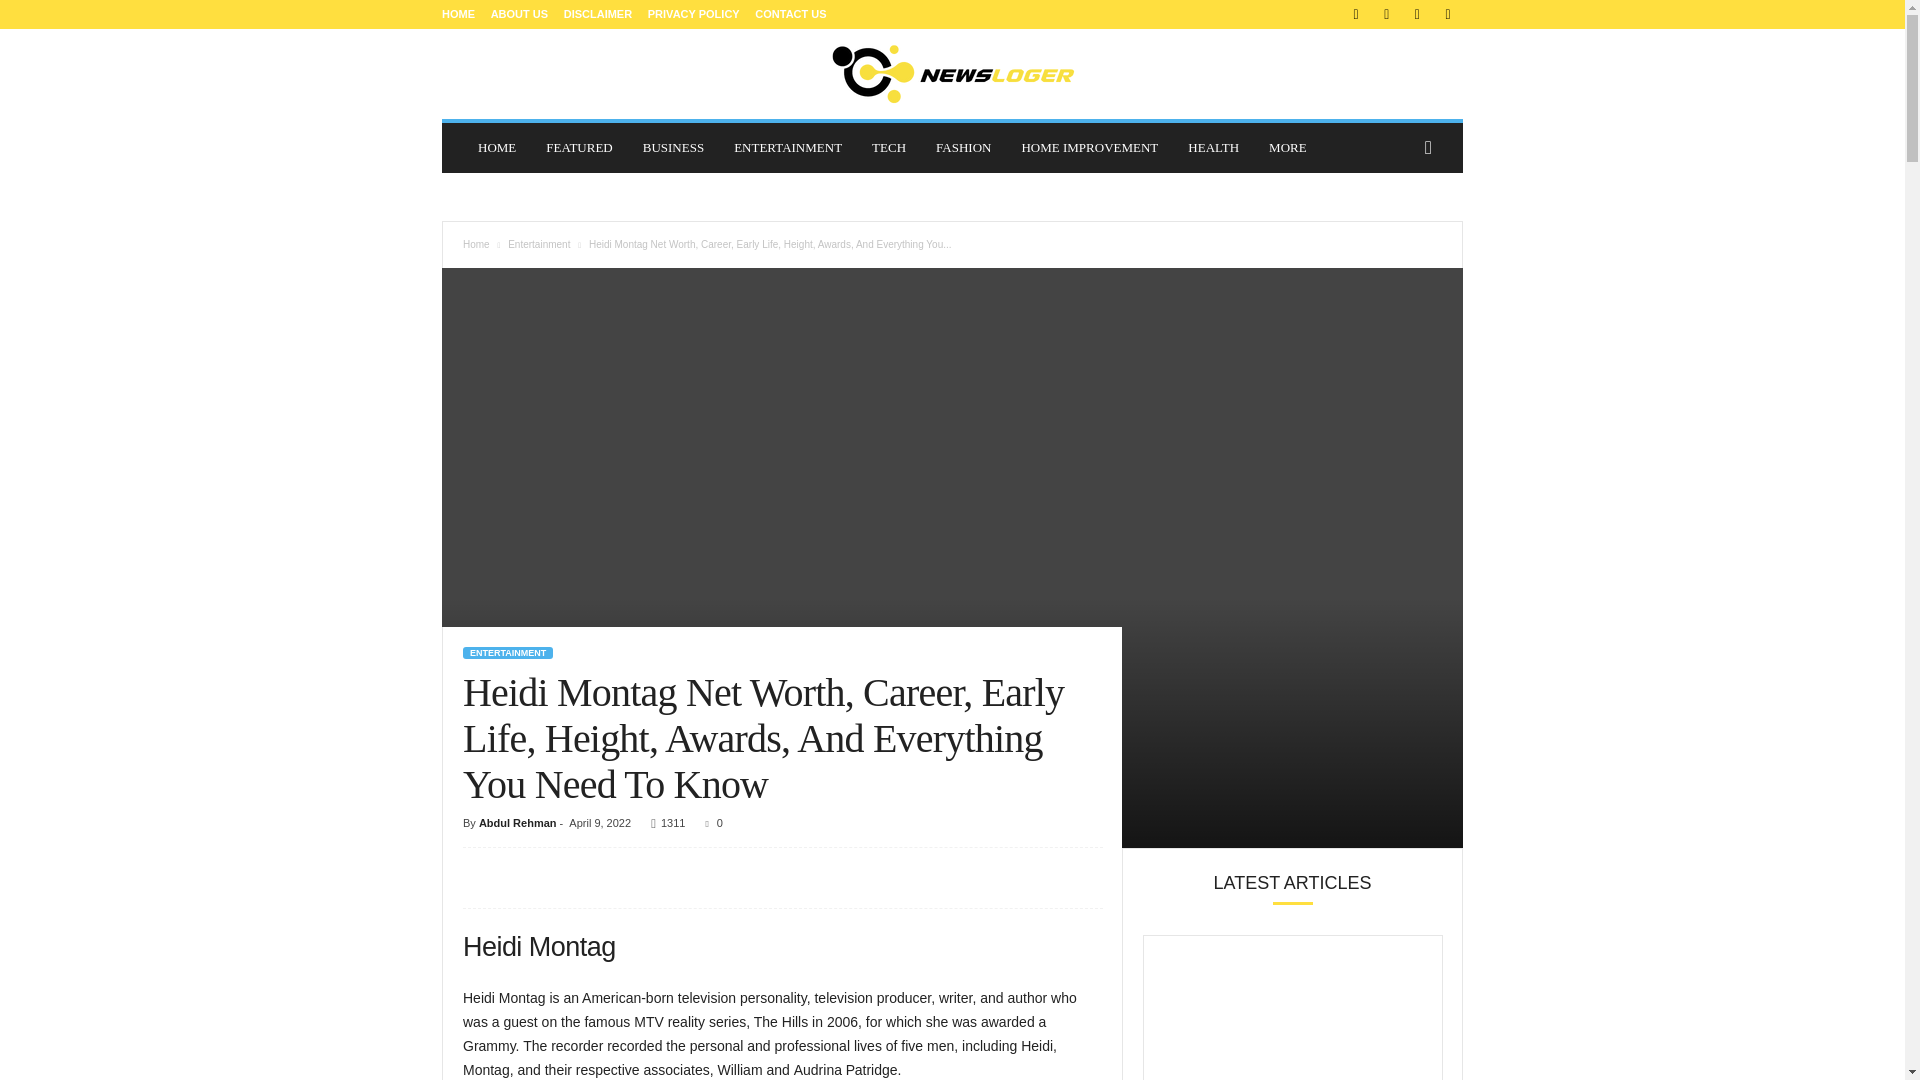 This screenshot has width=1920, height=1080. I want to click on ABOUT US, so click(519, 14).